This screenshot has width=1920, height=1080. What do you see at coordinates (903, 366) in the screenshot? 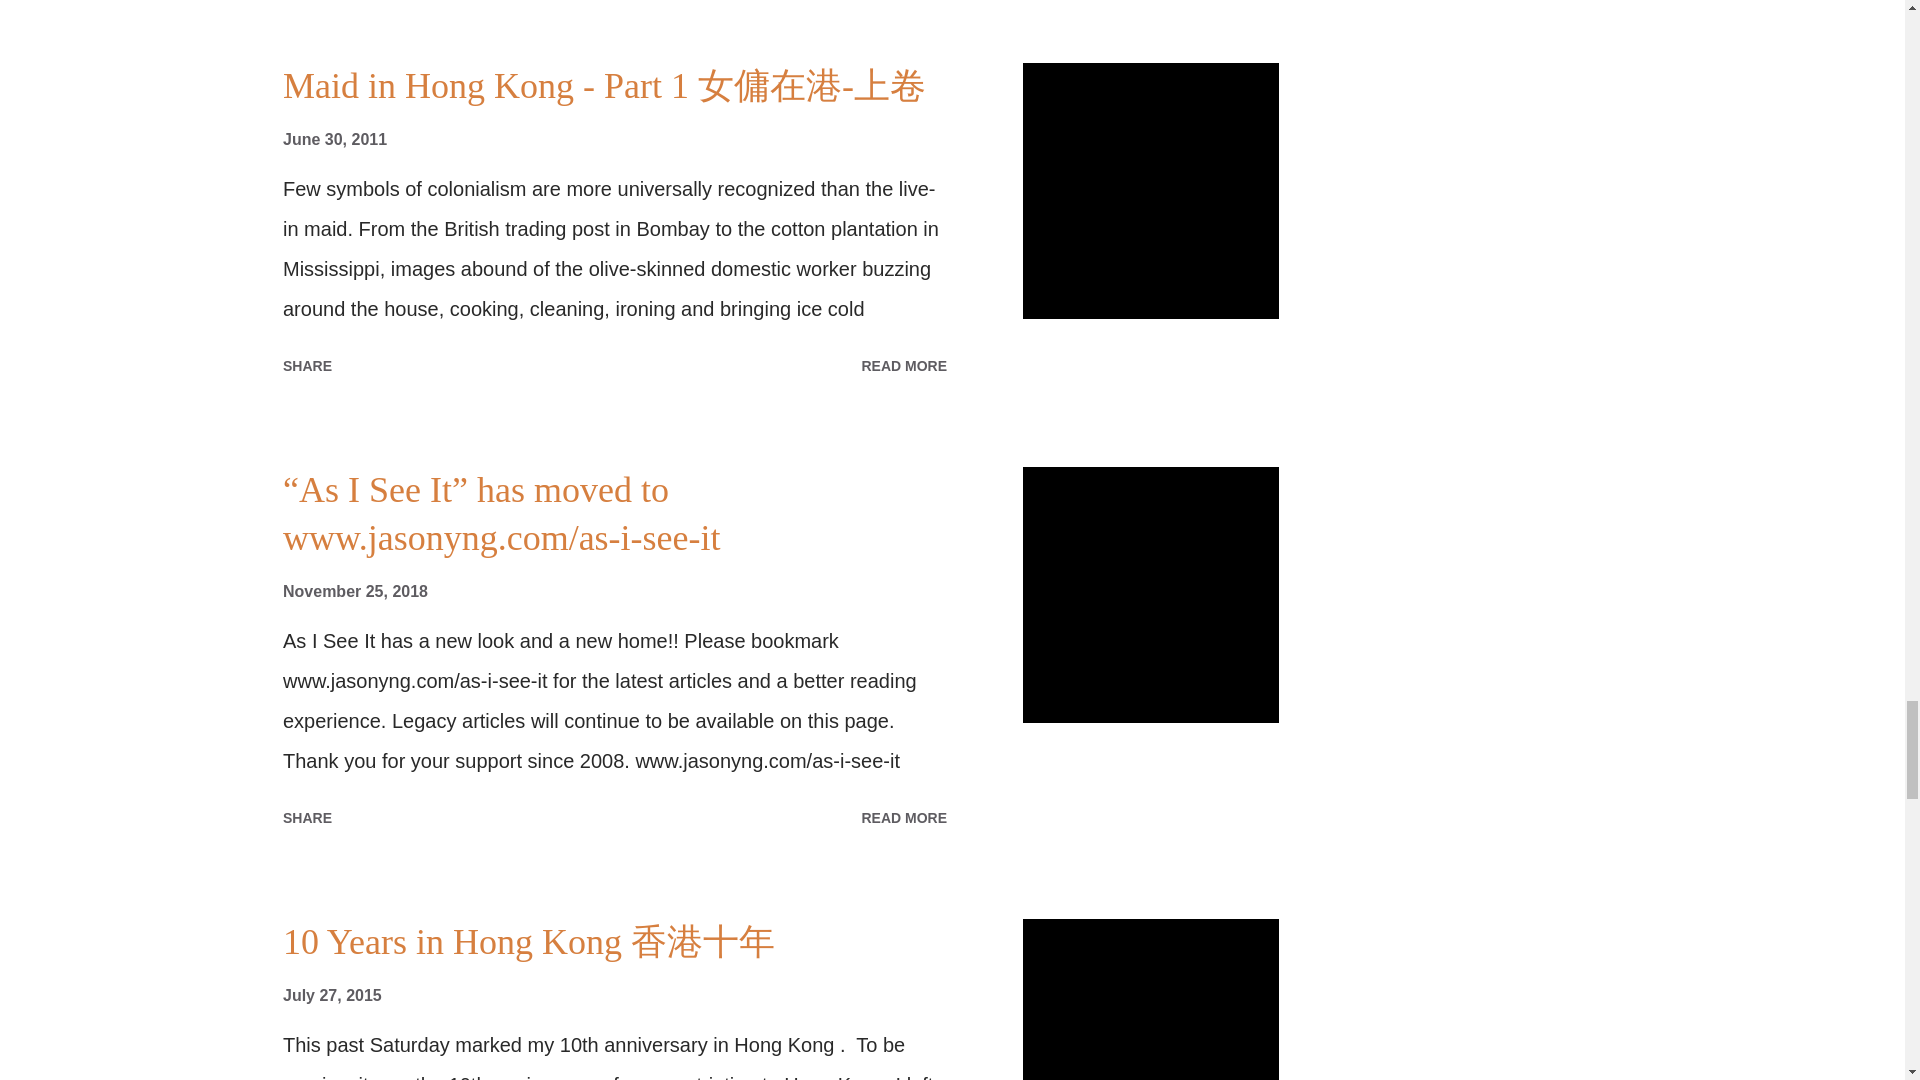
I see `READ MORE` at bounding box center [903, 366].